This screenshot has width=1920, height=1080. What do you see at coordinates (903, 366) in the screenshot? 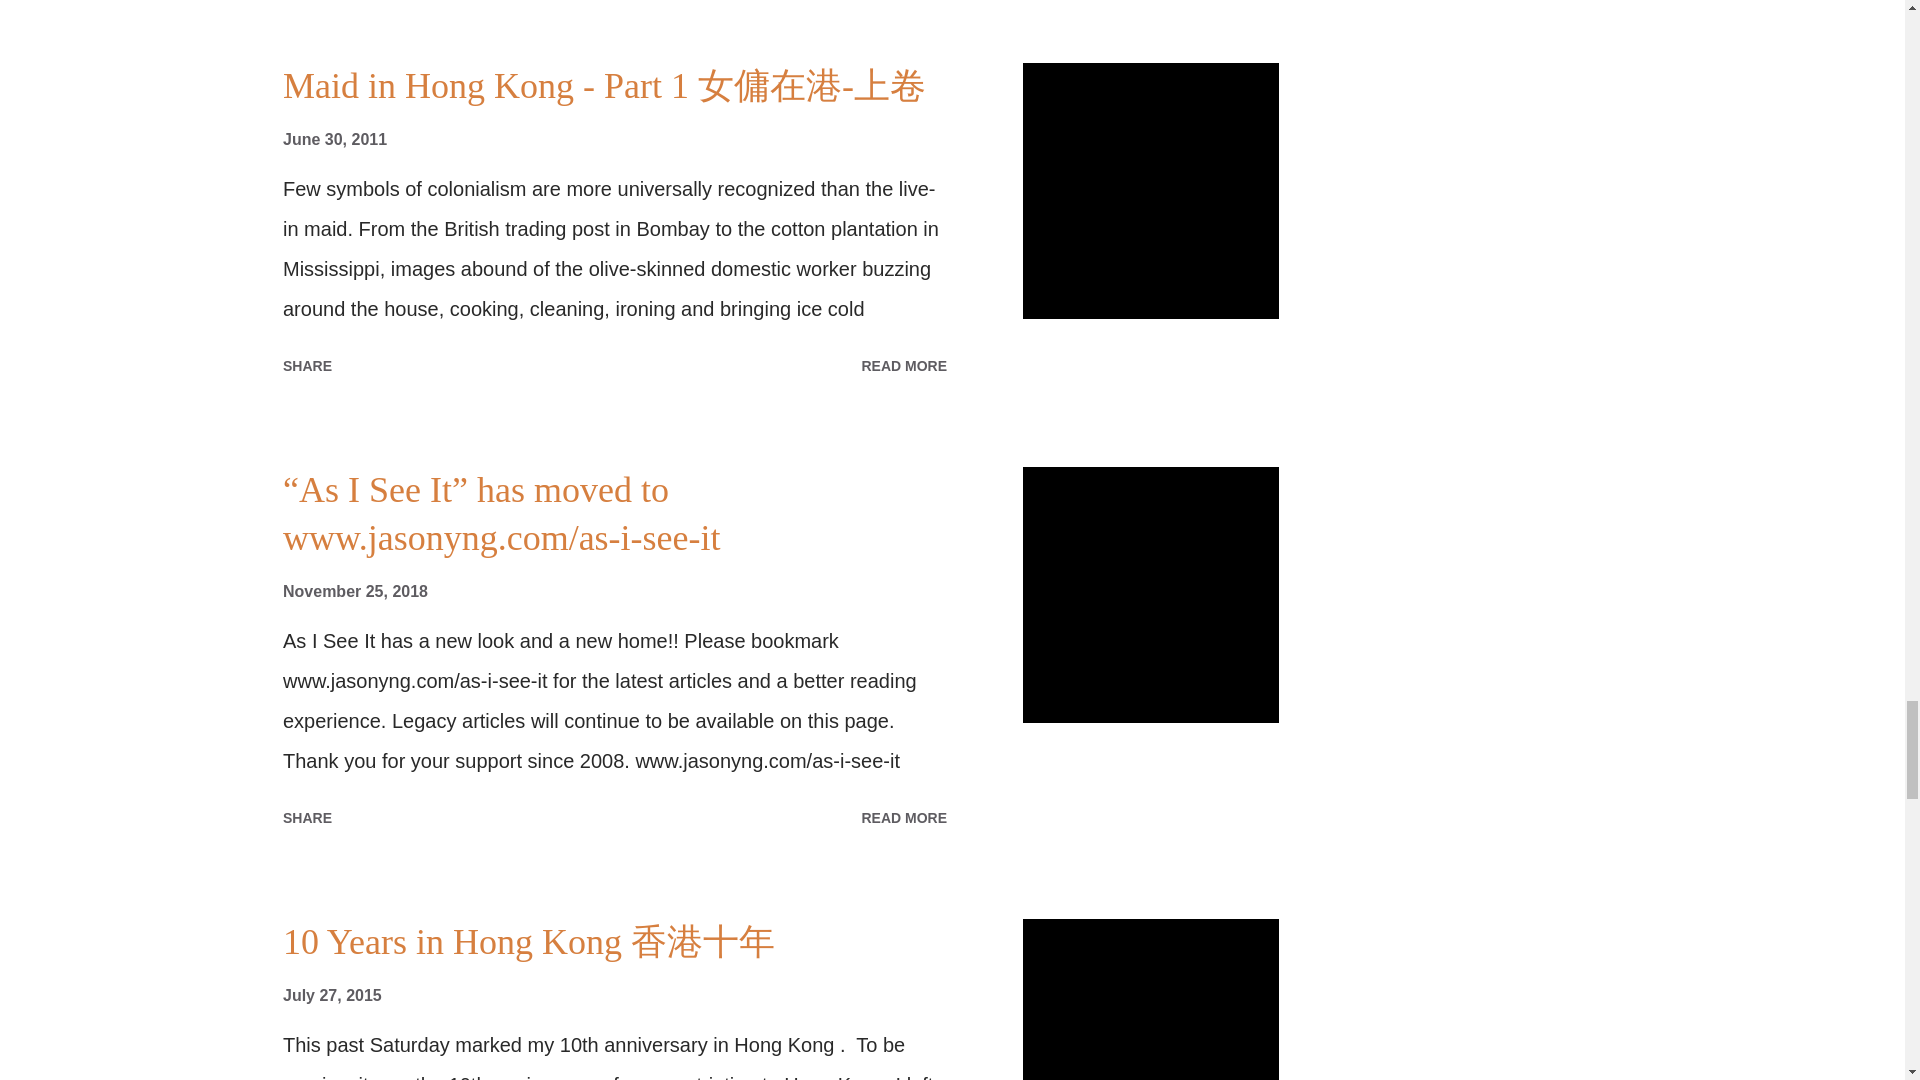
I see `READ MORE` at bounding box center [903, 366].